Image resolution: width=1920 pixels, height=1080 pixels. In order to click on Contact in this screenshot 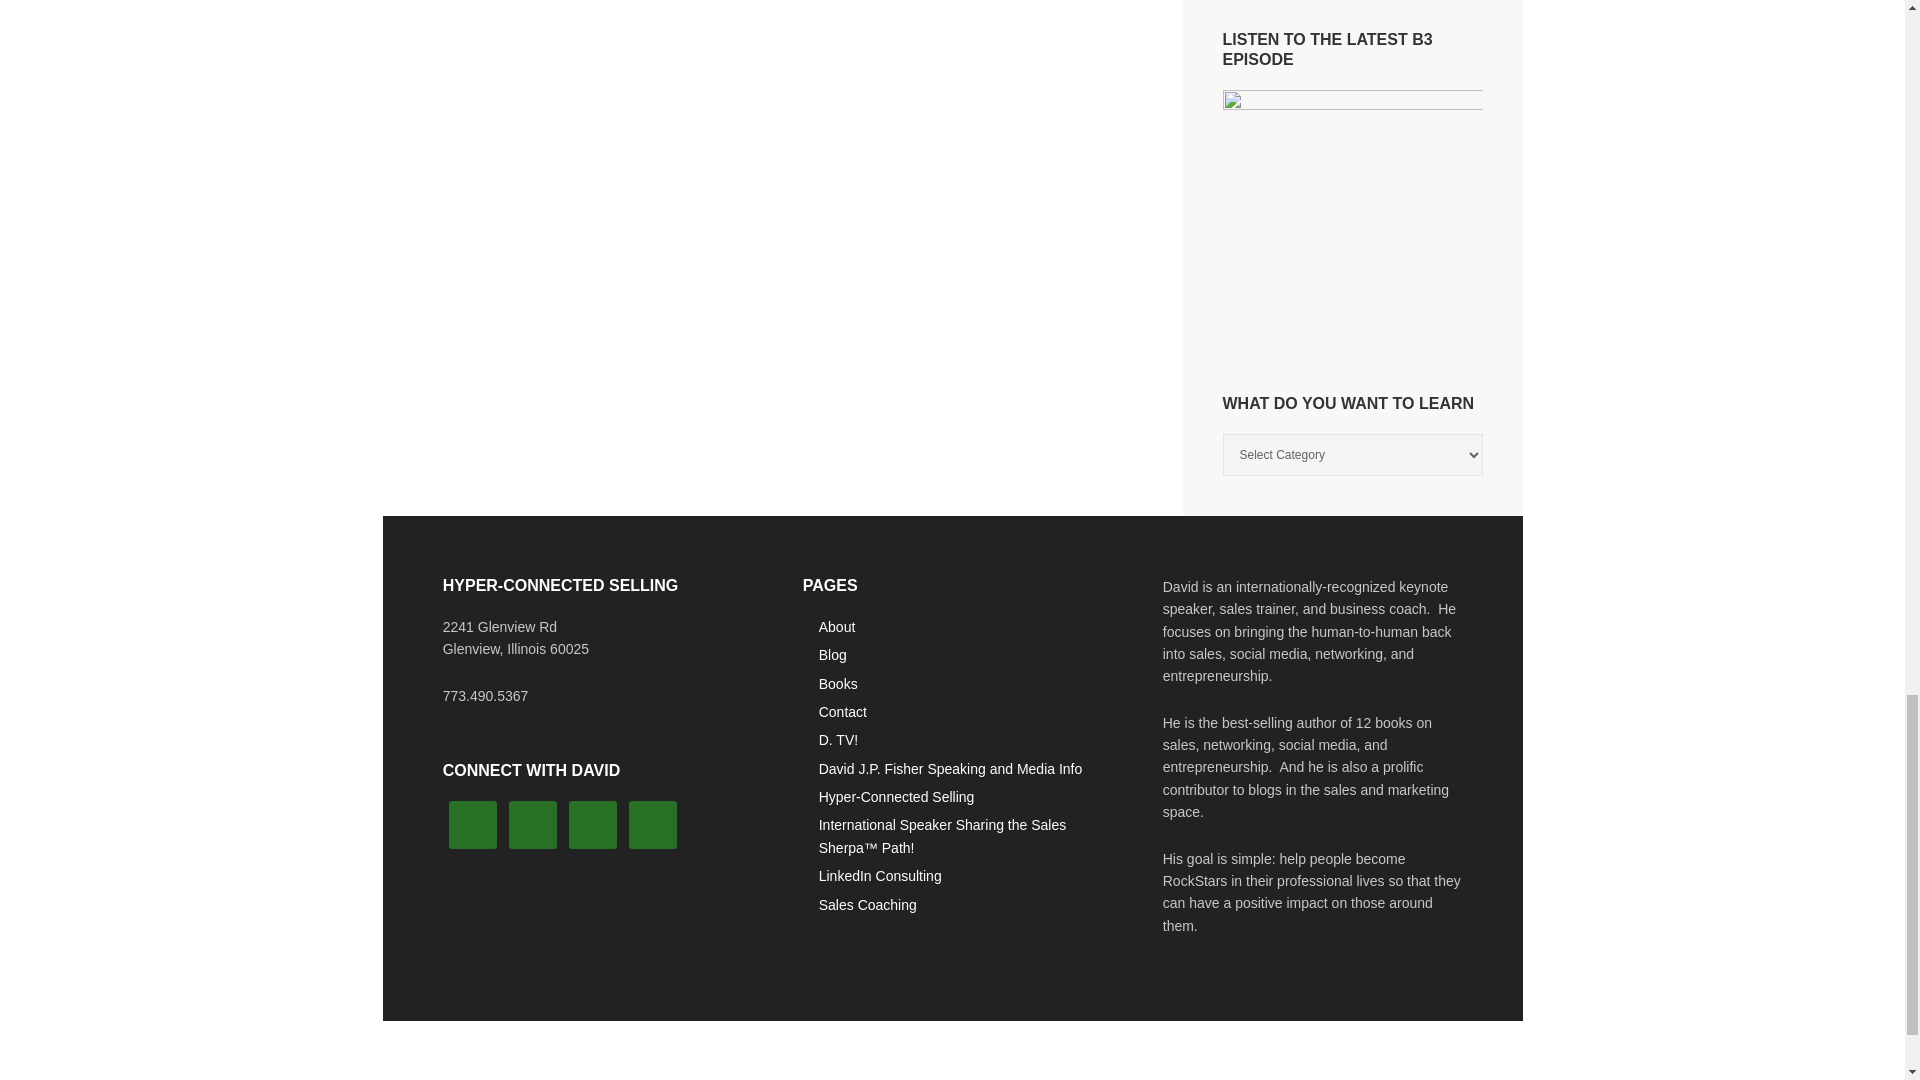, I will do `click(843, 712)`.